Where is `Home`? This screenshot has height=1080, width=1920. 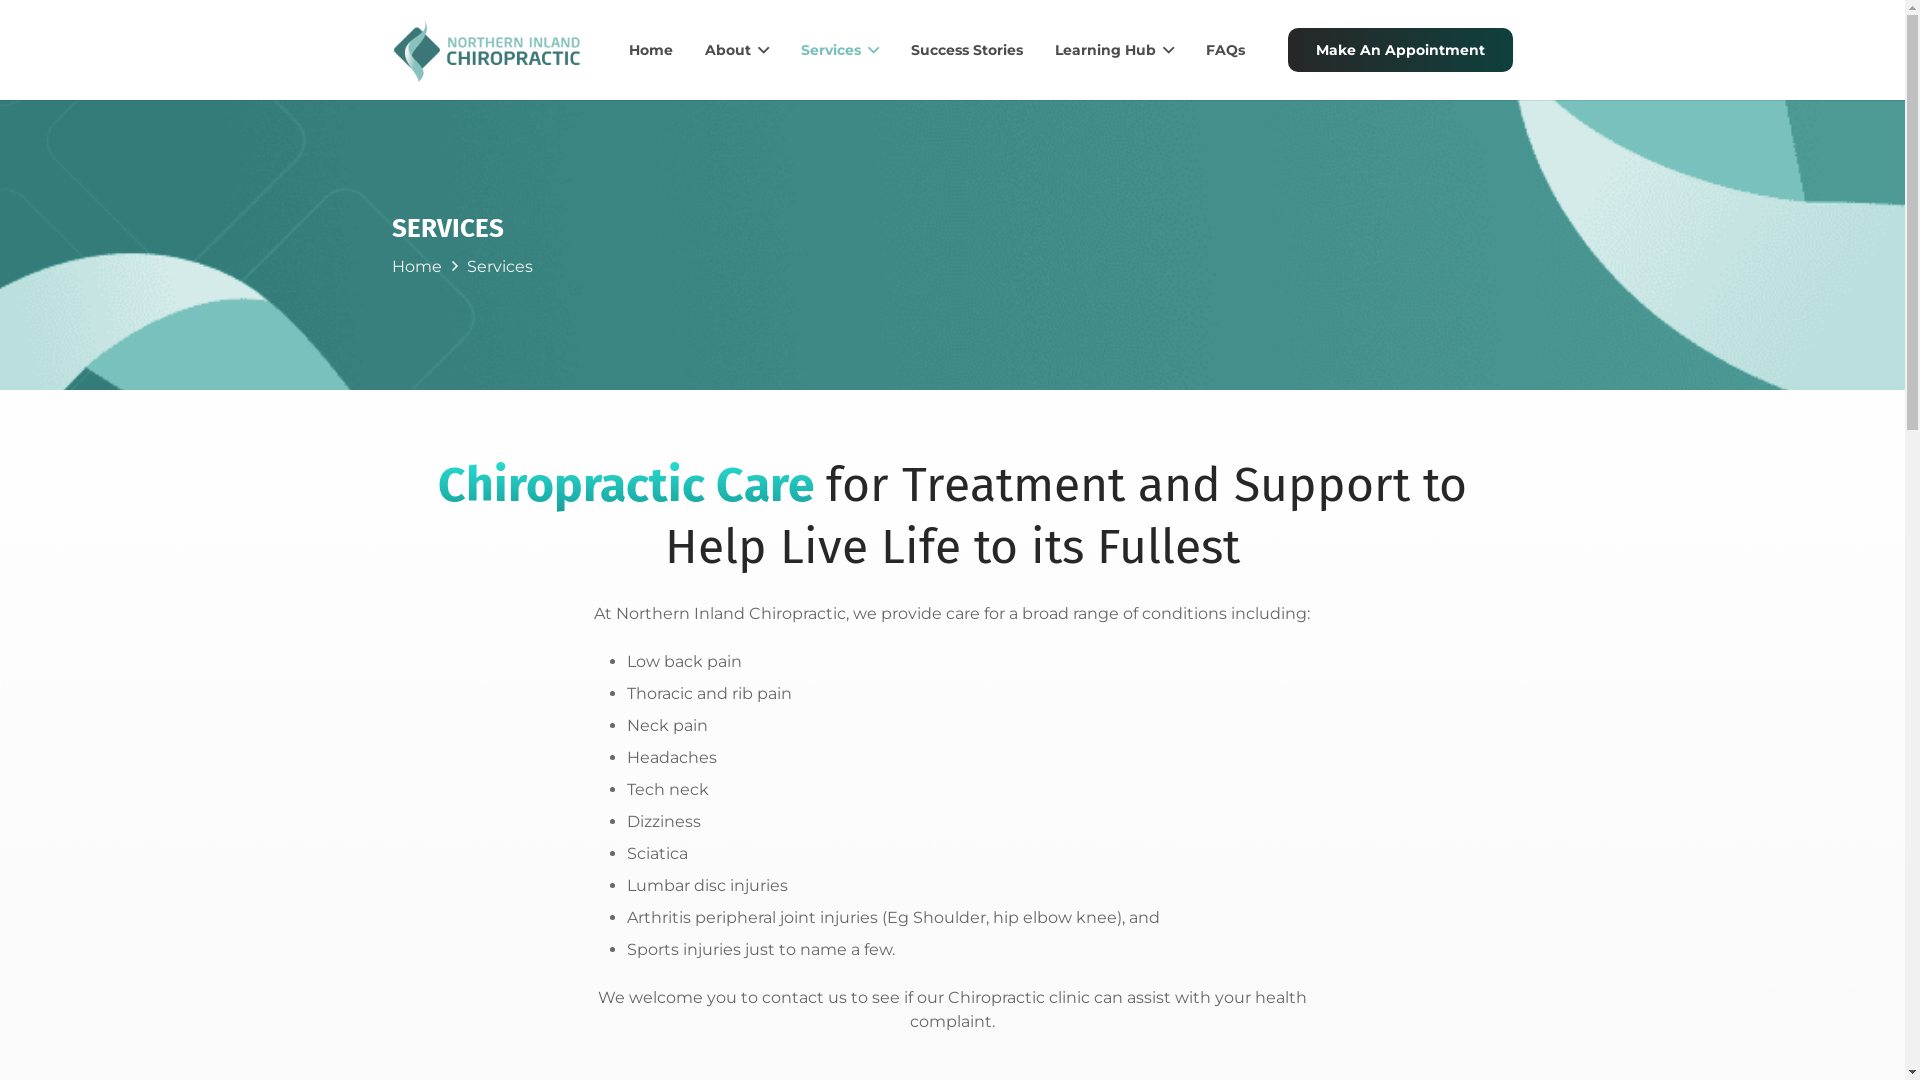 Home is located at coordinates (417, 266).